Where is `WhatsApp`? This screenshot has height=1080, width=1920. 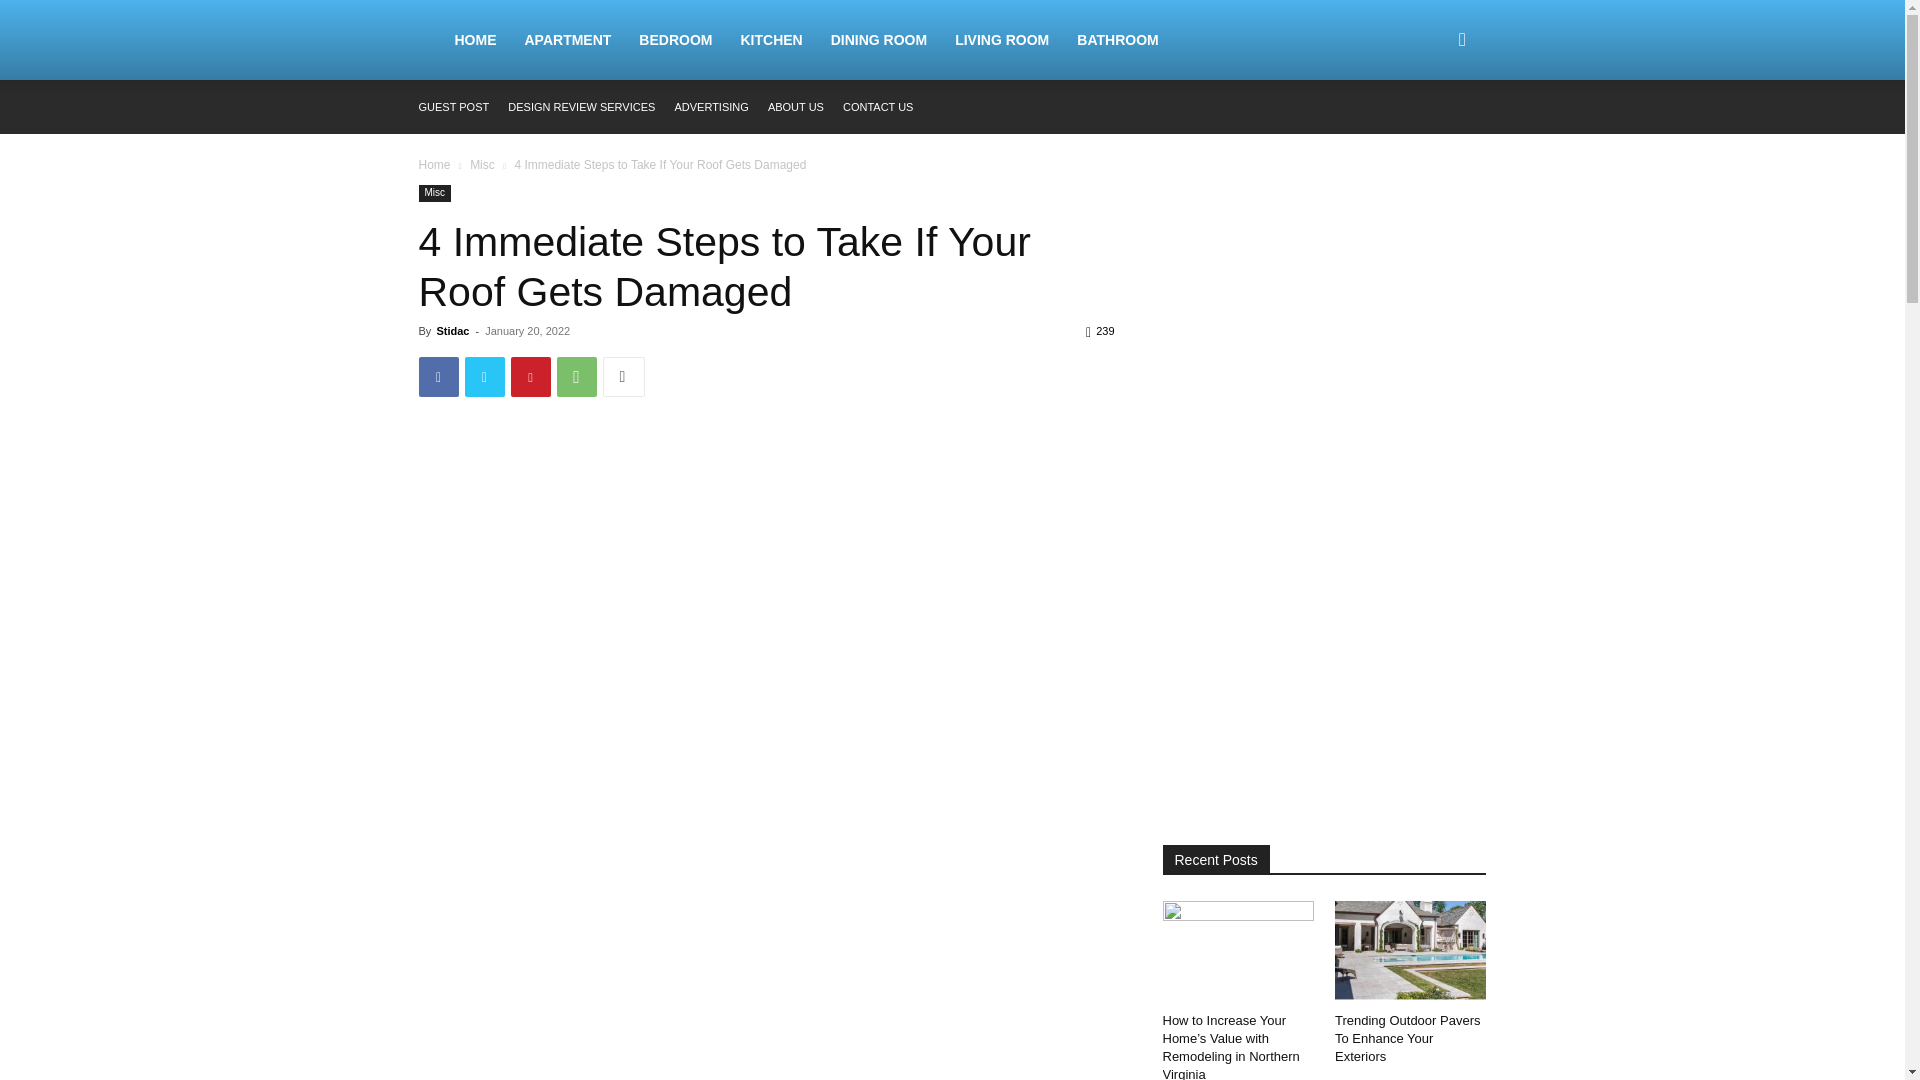 WhatsApp is located at coordinates (576, 377).